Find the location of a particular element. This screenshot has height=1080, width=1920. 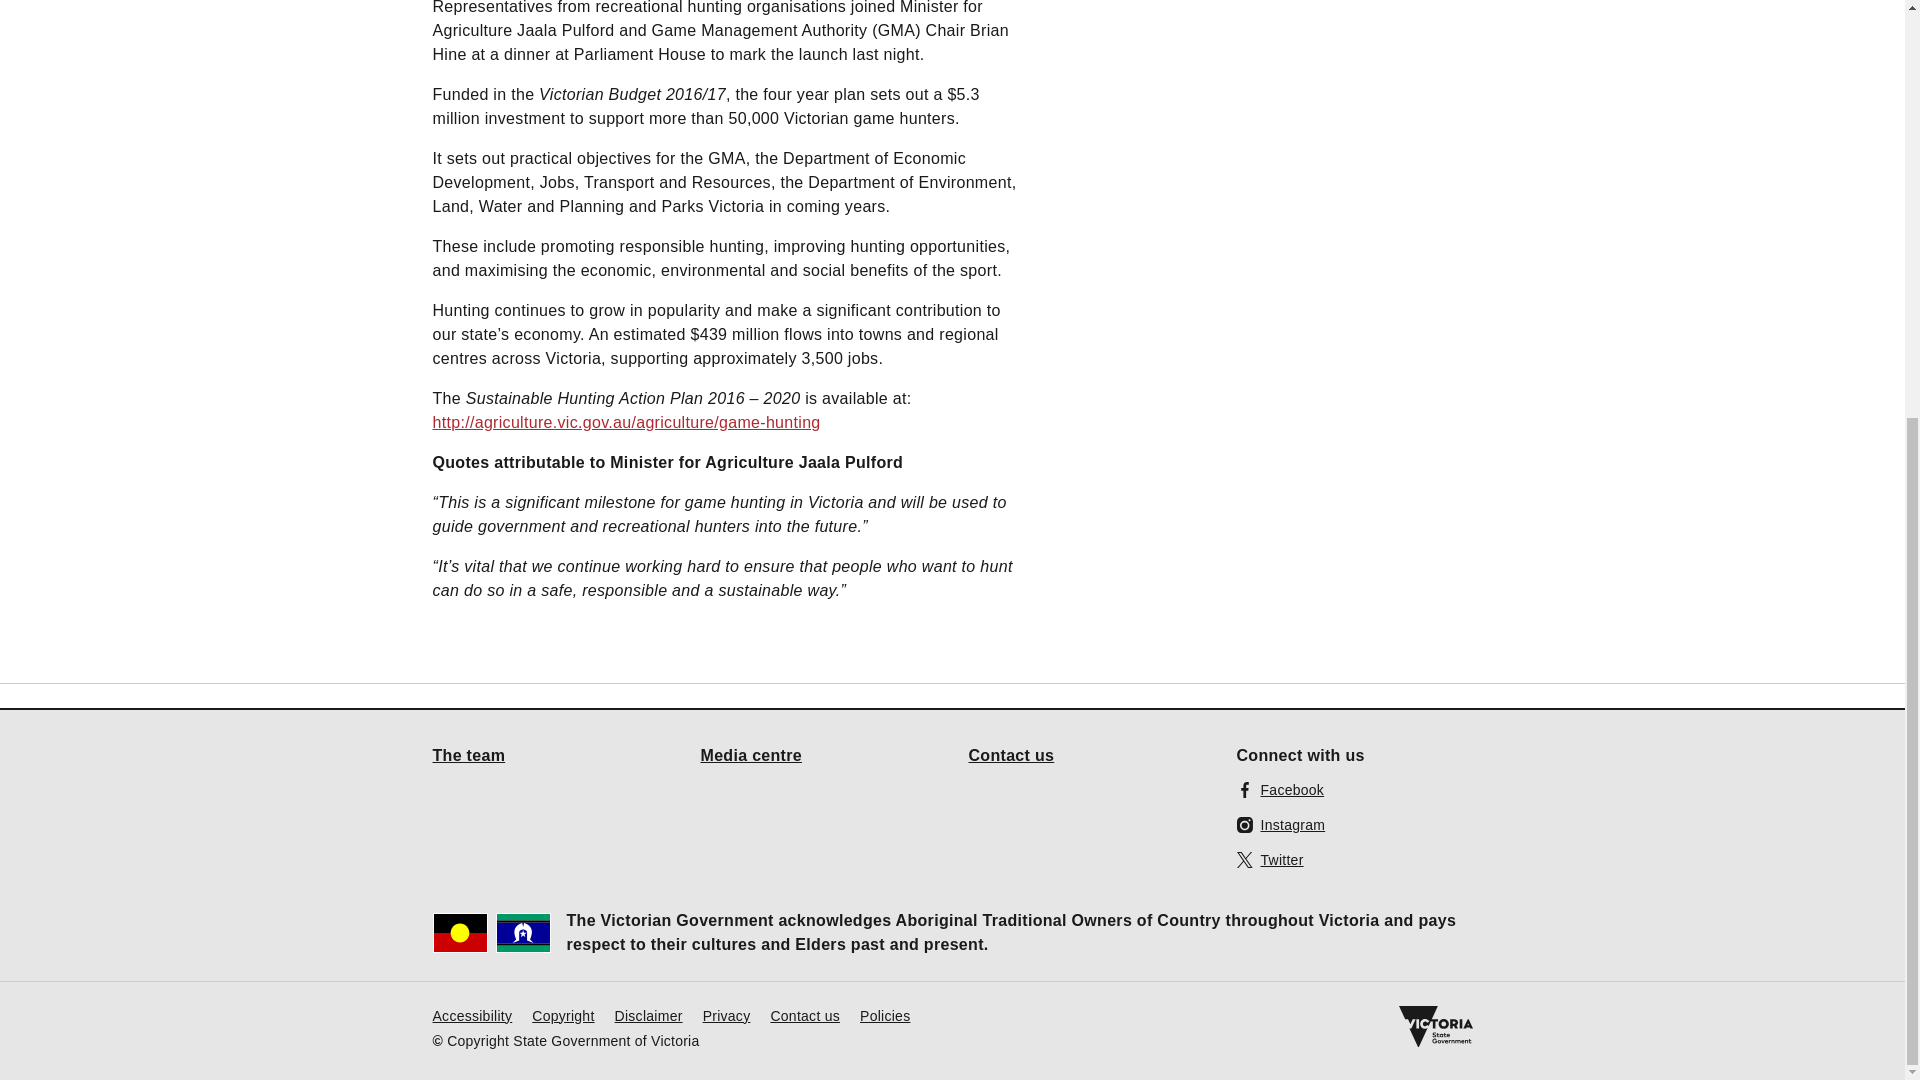

The team is located at coordinates (468, 754).